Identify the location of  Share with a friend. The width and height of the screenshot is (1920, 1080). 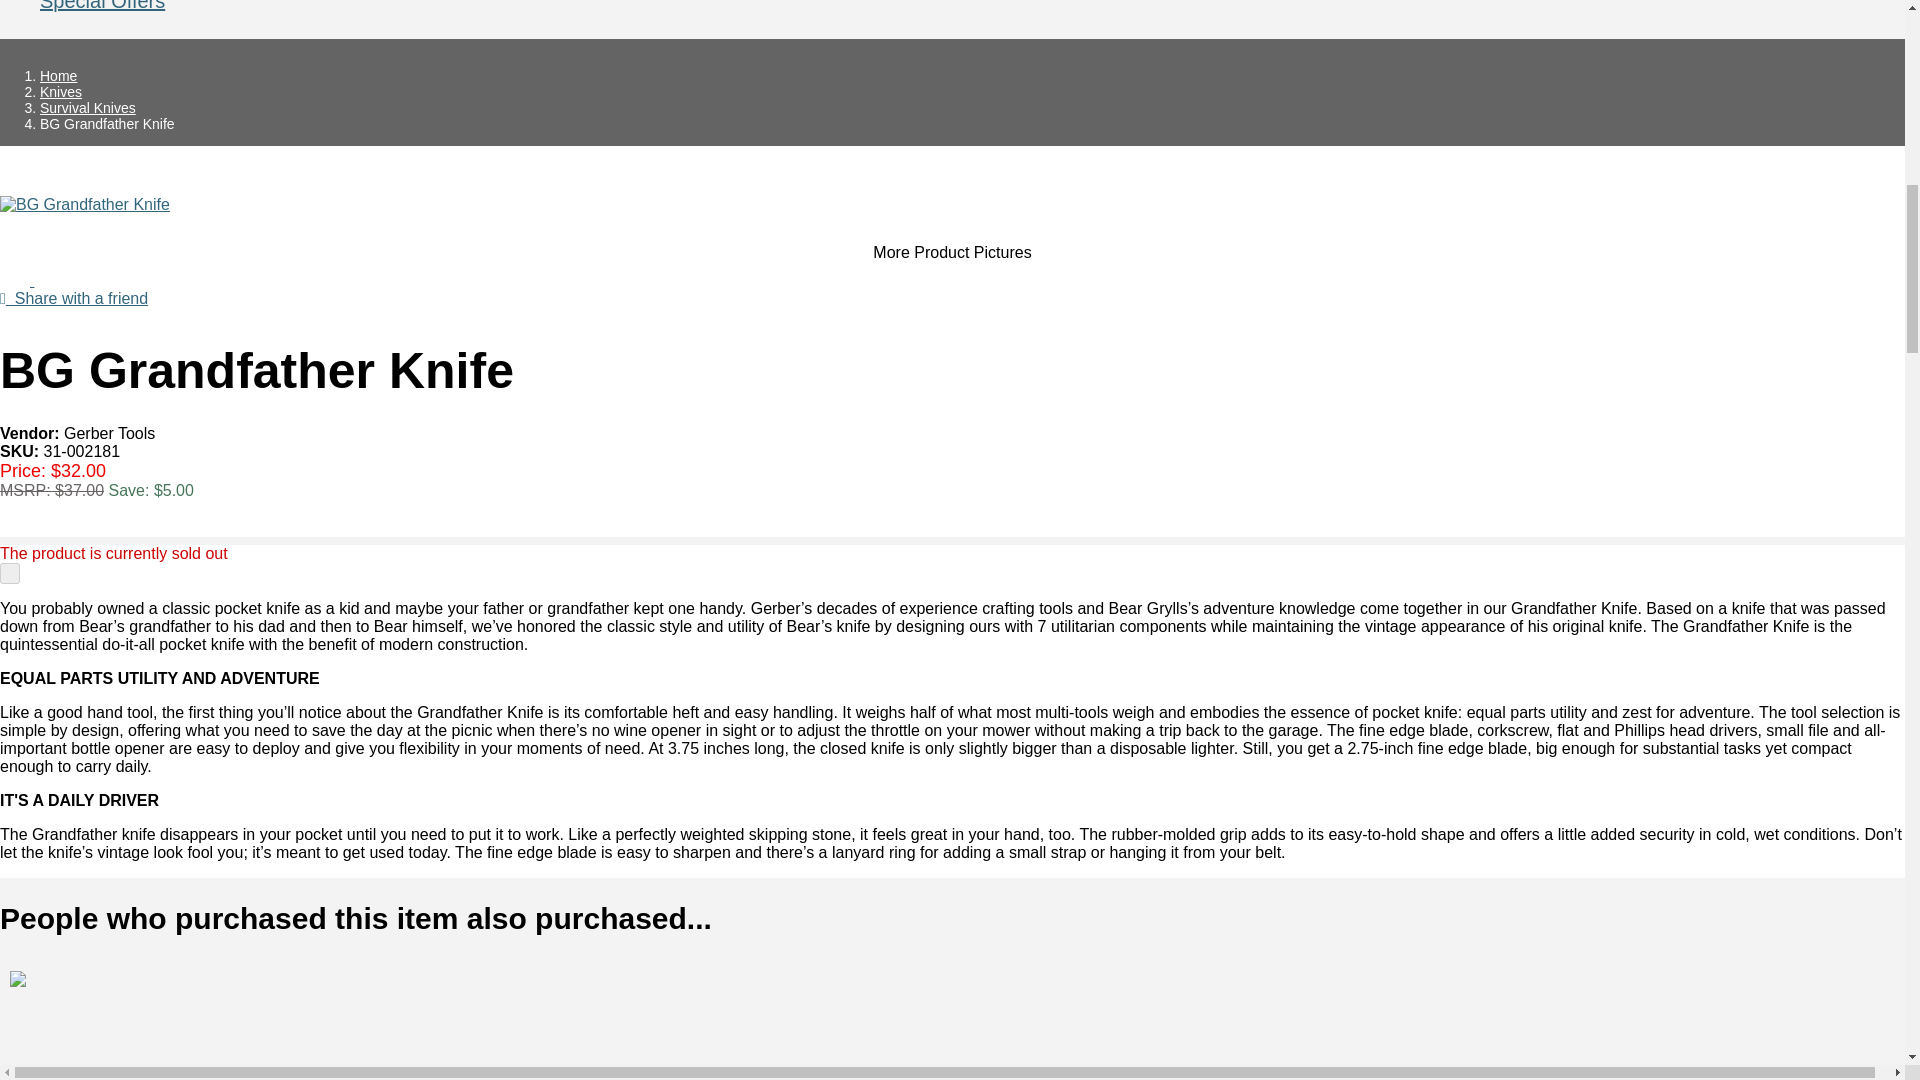
(74, 298).